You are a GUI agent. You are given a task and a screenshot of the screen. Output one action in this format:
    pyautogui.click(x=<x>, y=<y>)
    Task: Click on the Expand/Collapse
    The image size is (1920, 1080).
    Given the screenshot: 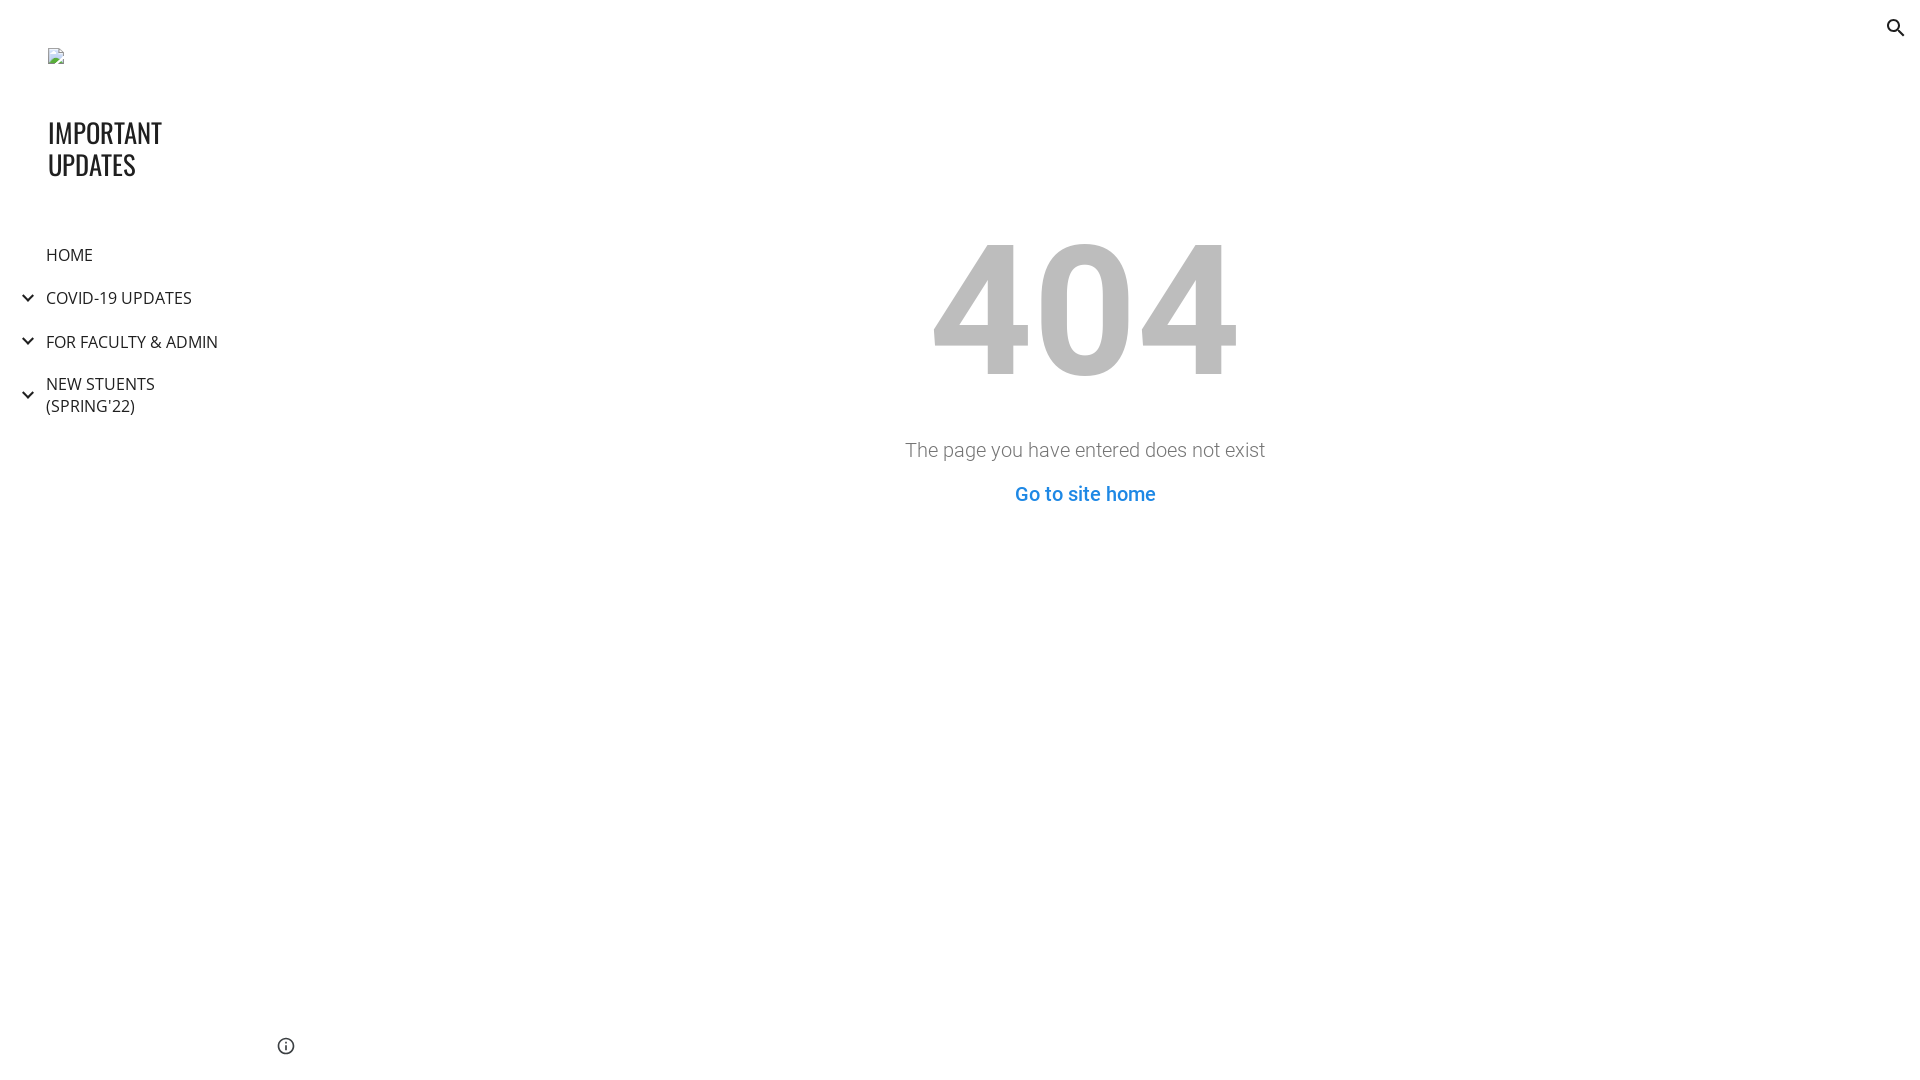 What is the action you would take?
    pyautogui.click(x=22, y=395)
    